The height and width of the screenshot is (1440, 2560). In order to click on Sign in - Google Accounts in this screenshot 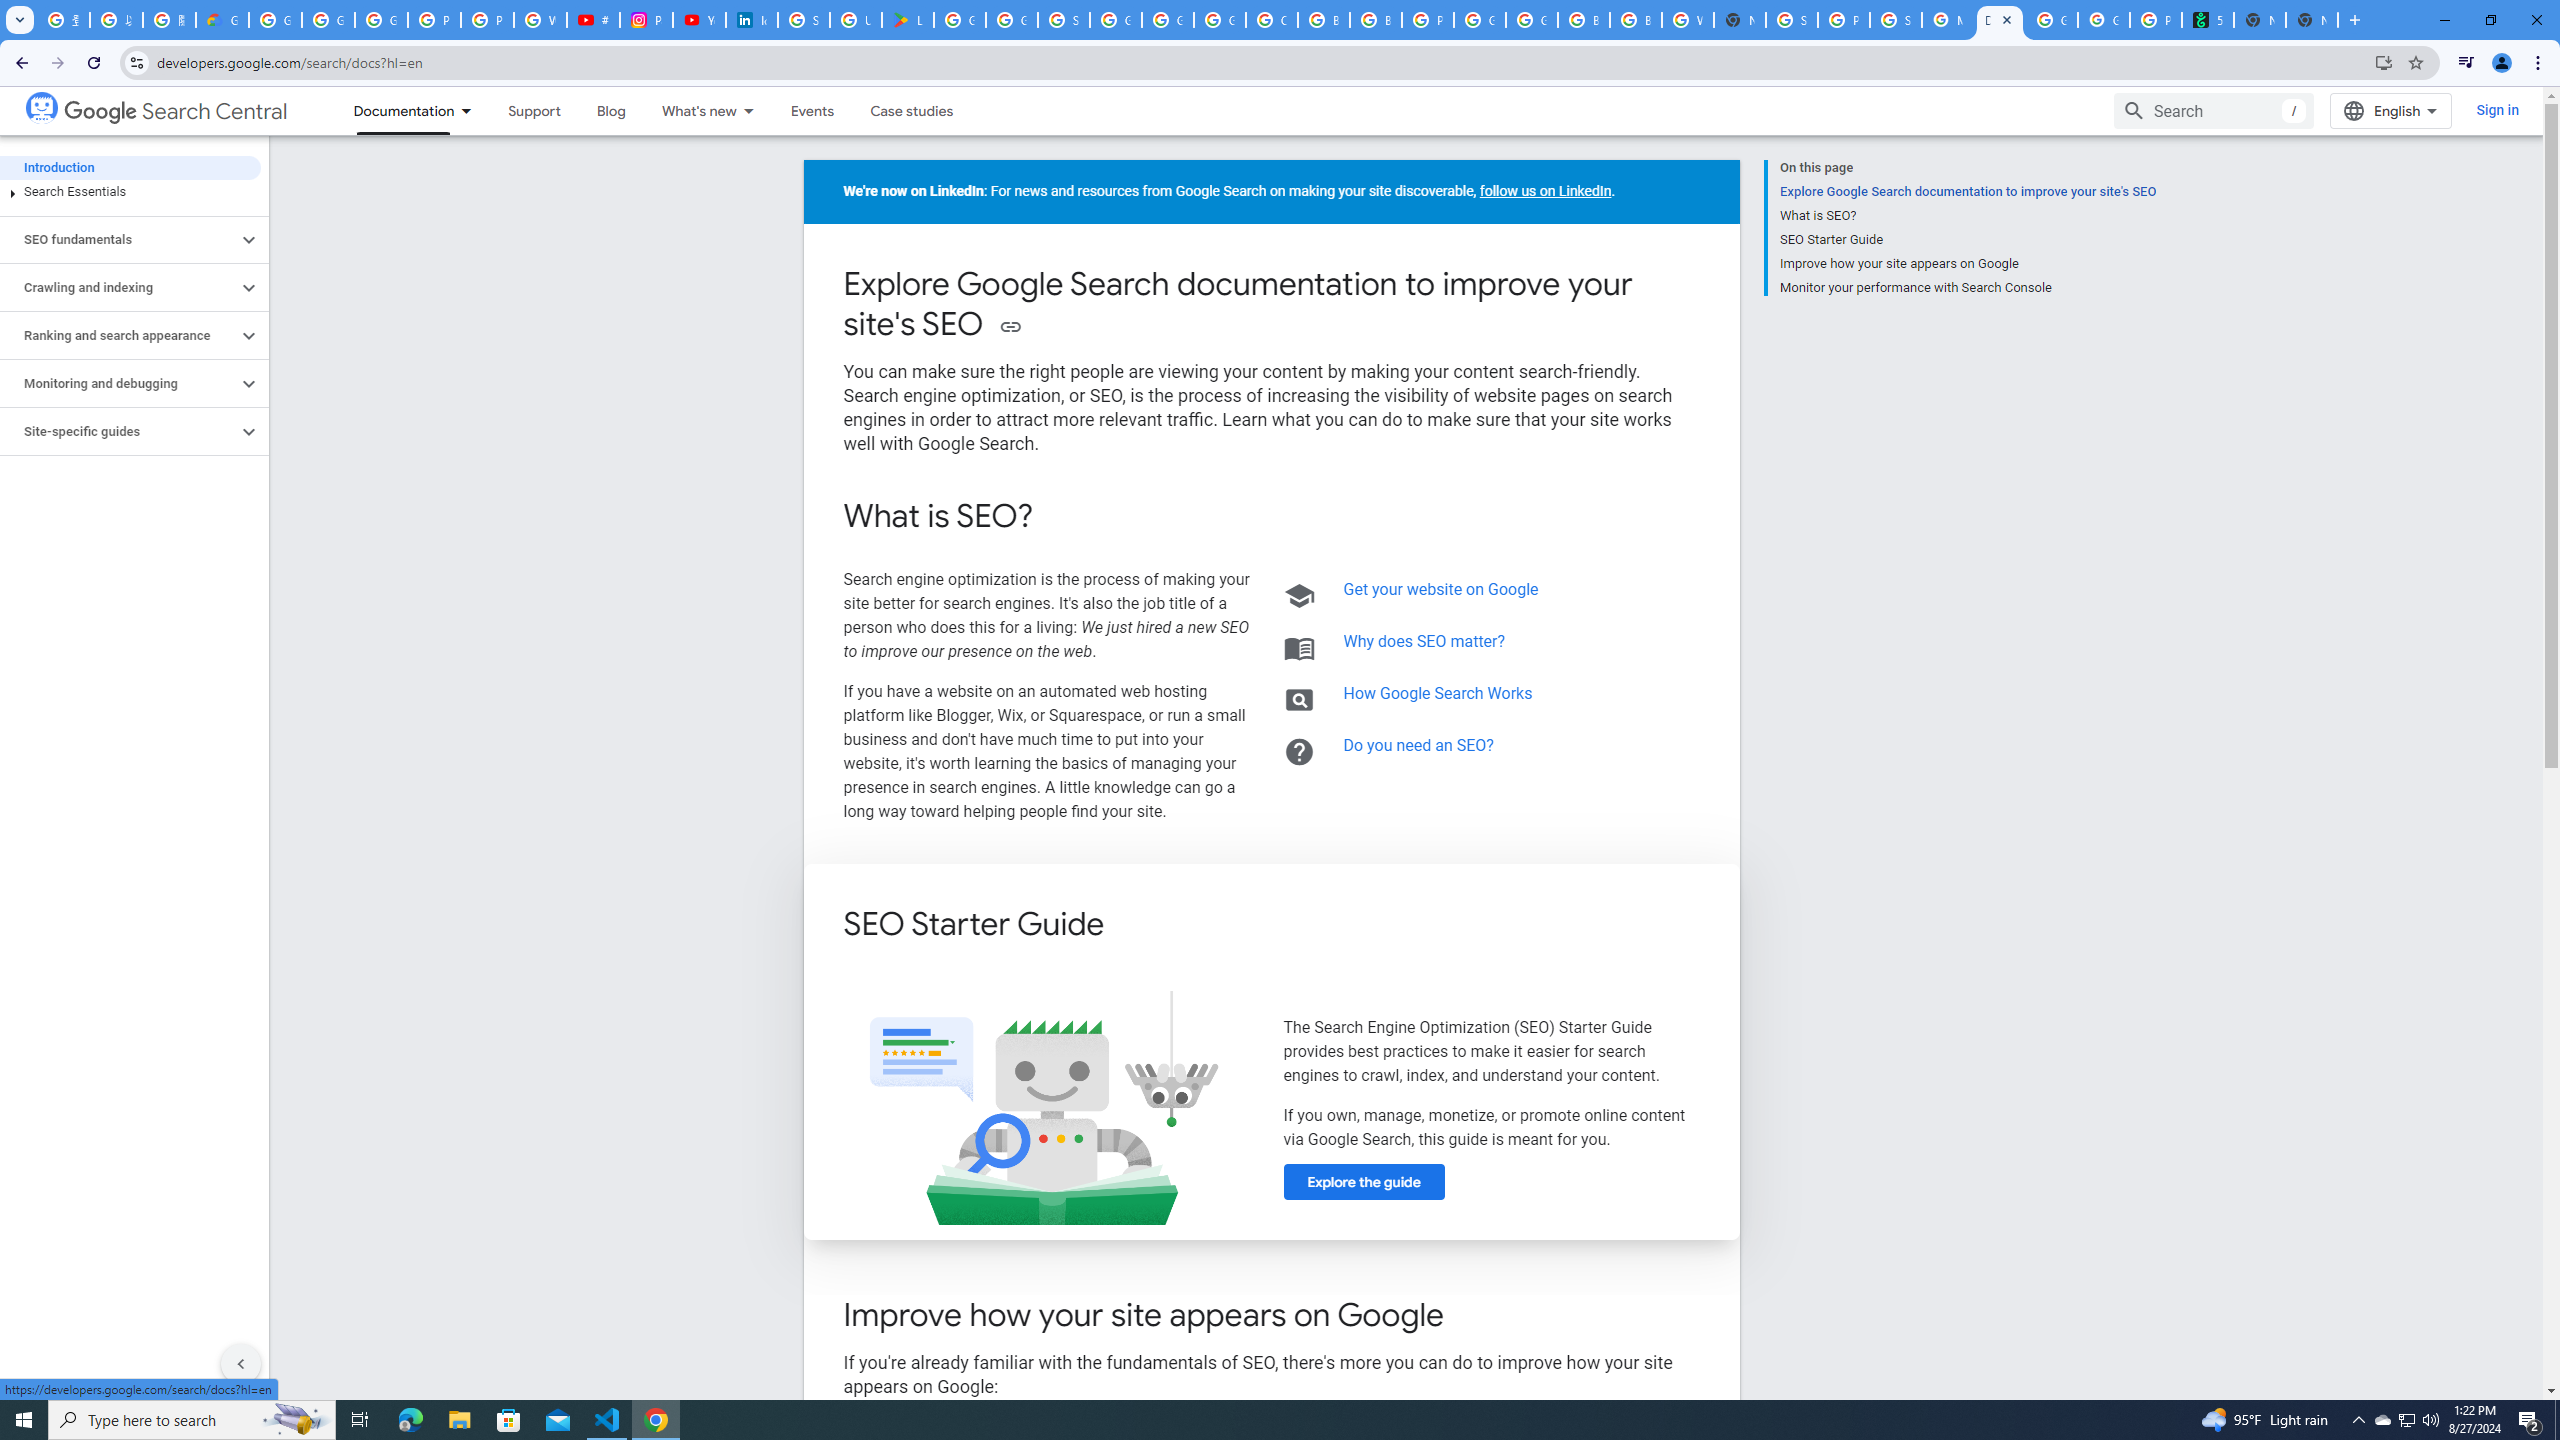, I will do `click(1792, 20)`.